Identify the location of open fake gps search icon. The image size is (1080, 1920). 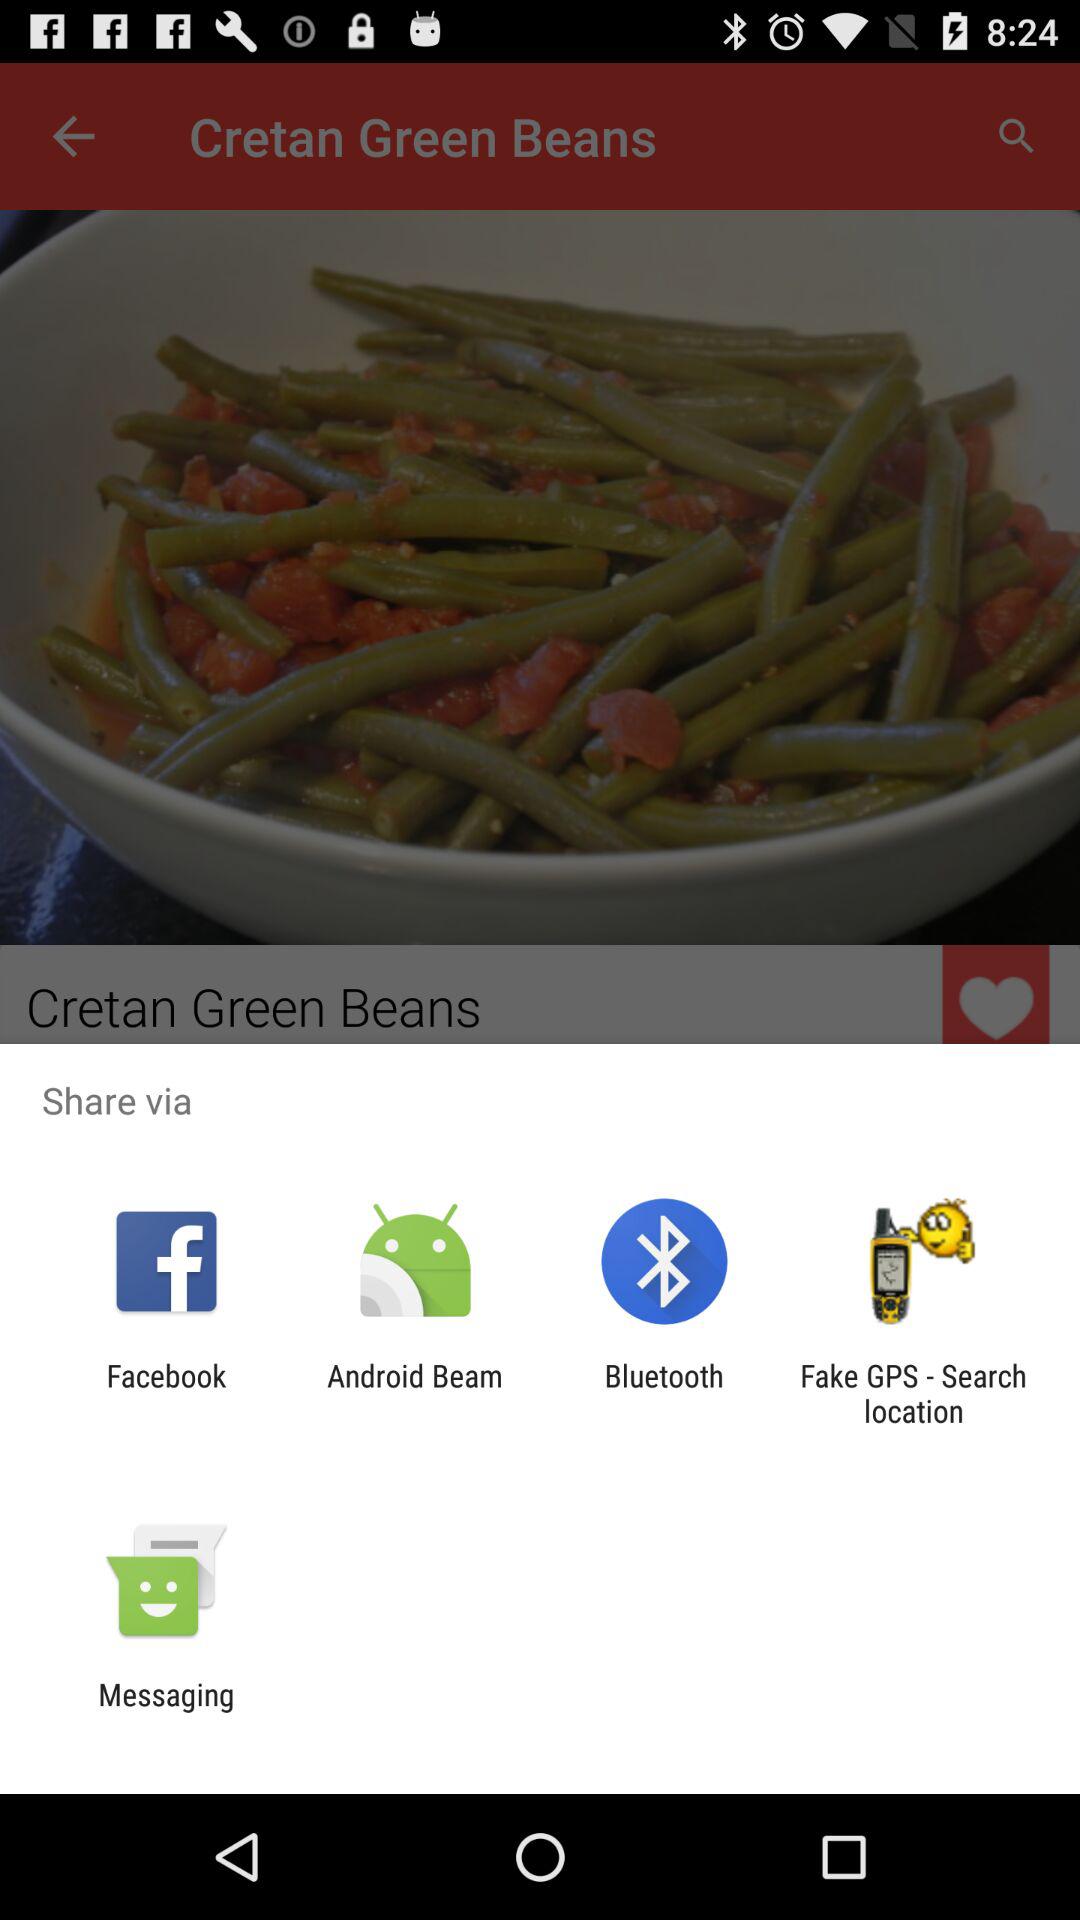
(913, 1393).